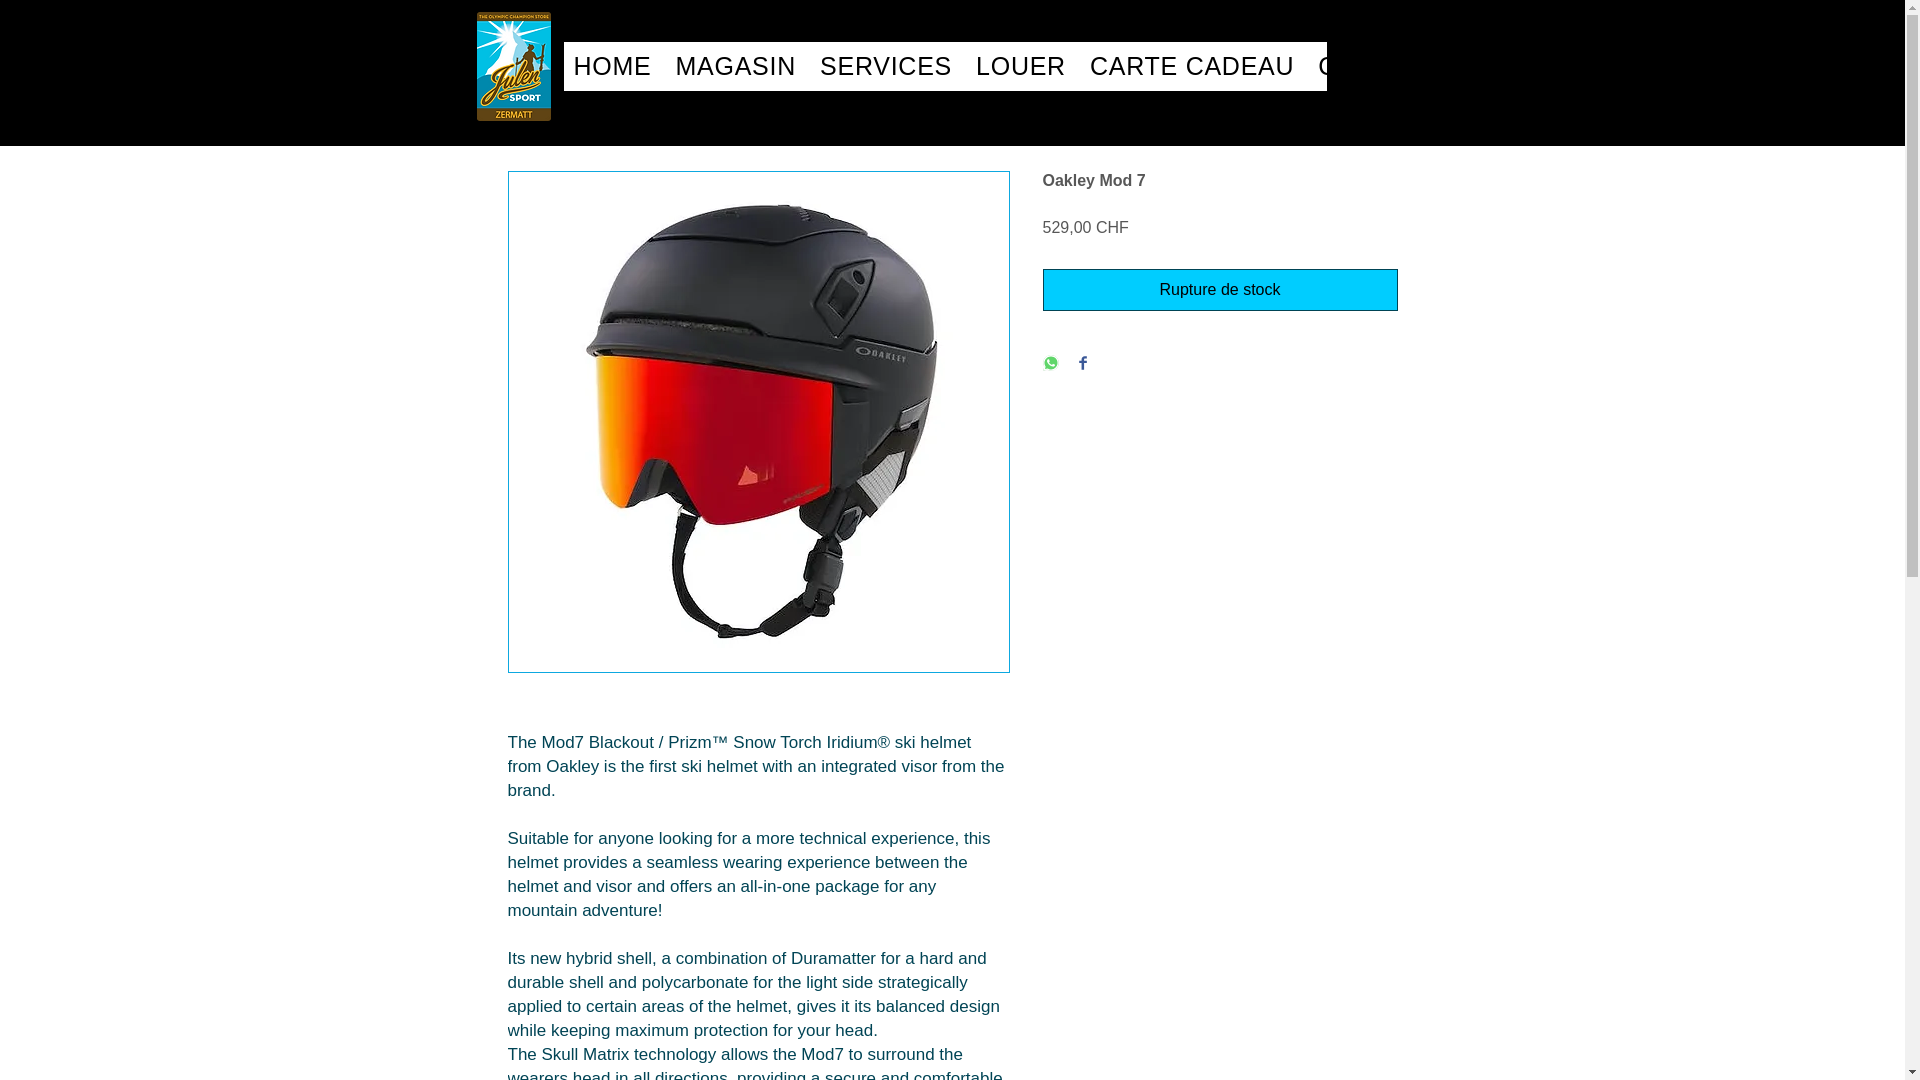  I want to click on LOUER, so click(736, 66).